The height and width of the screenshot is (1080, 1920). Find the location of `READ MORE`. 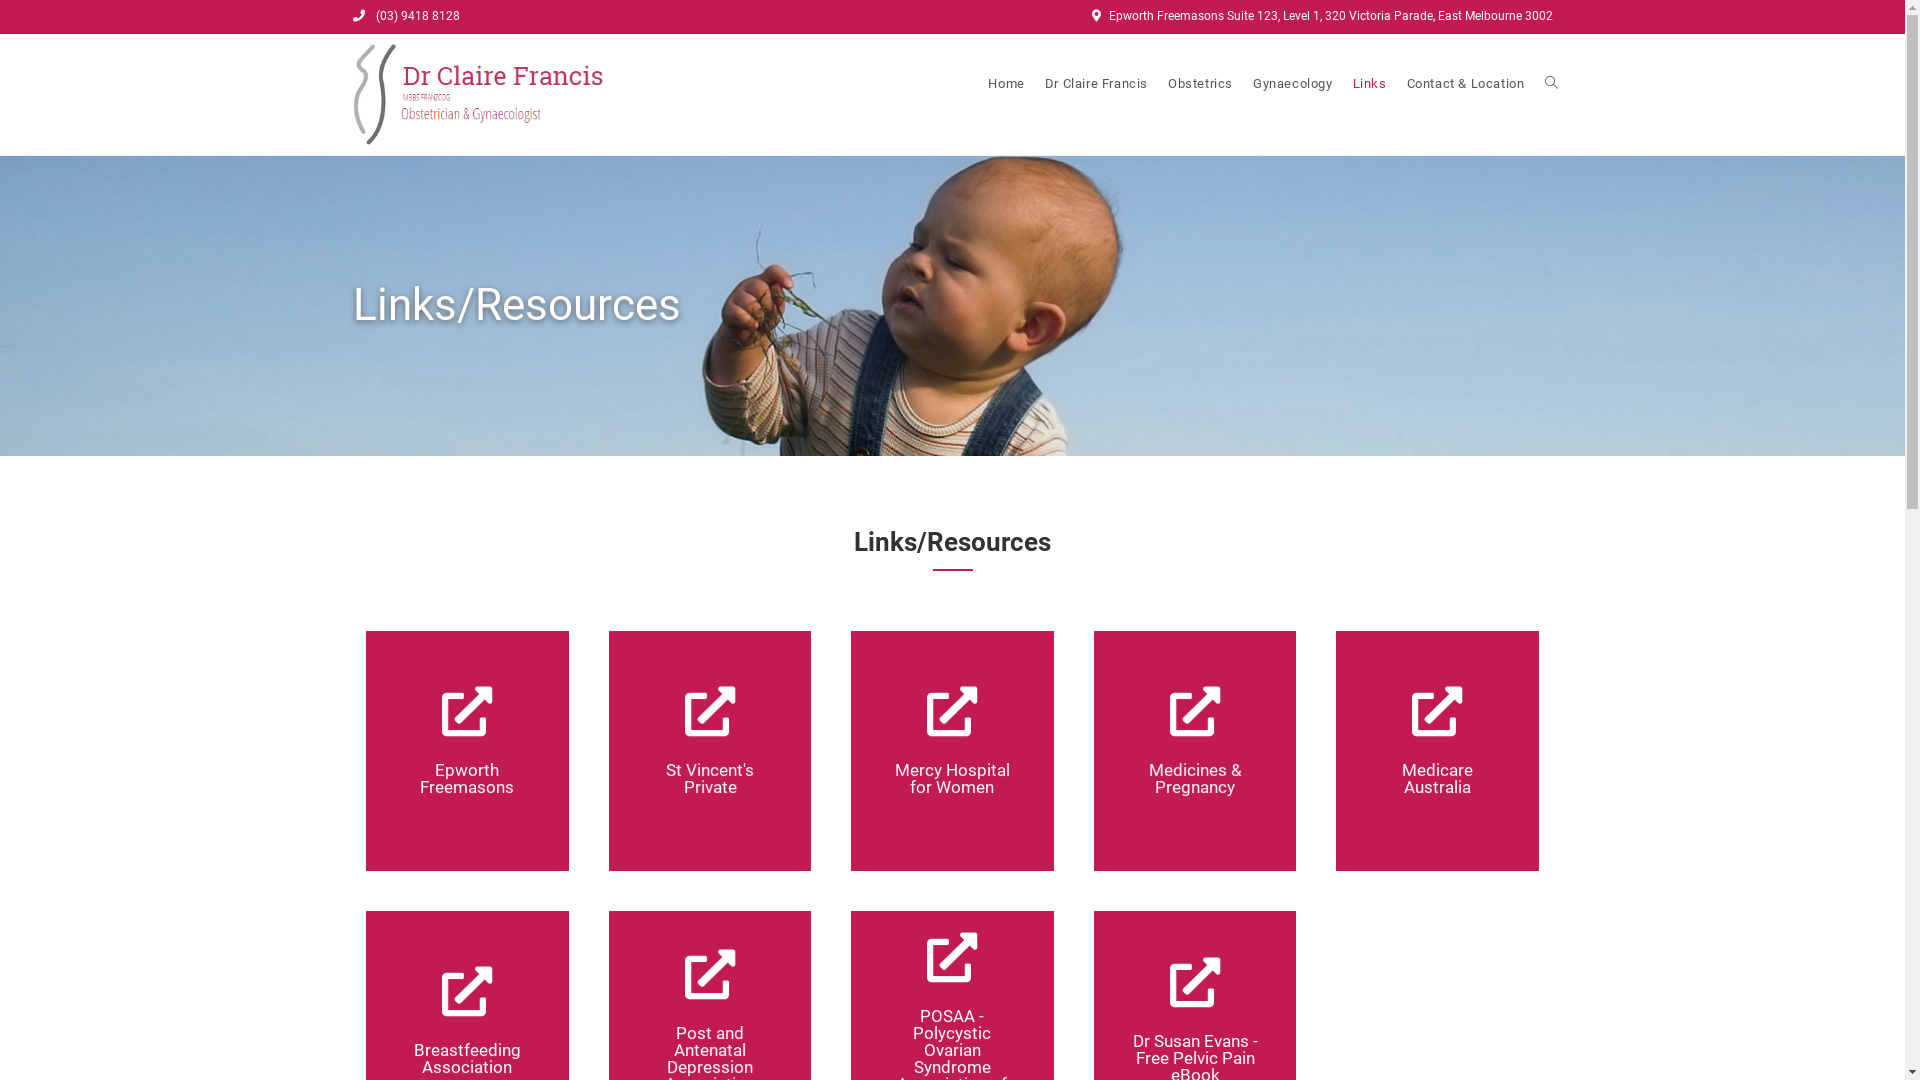

READ MORE is located at coordinates (720, 754).